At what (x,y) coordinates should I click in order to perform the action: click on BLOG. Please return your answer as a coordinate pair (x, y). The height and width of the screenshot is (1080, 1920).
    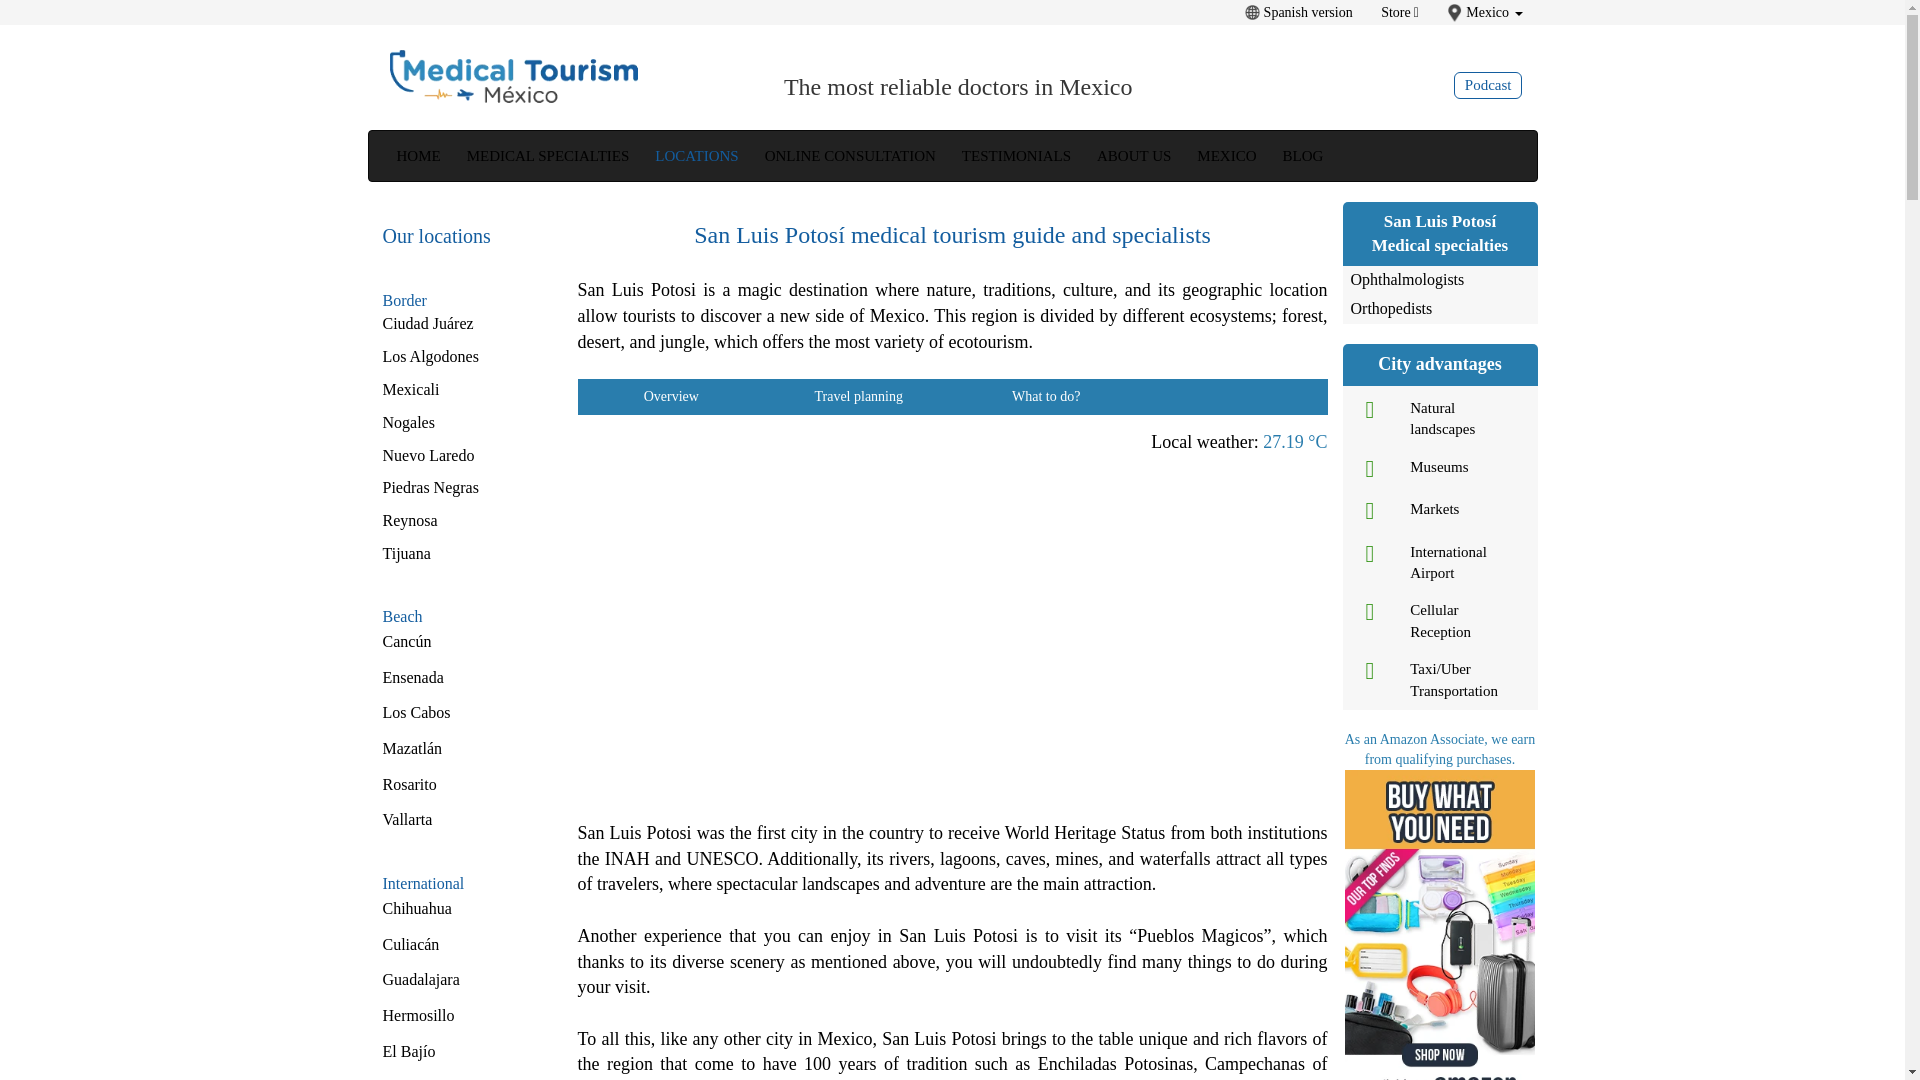
    Looking at the image, I should click on (1302, 156).